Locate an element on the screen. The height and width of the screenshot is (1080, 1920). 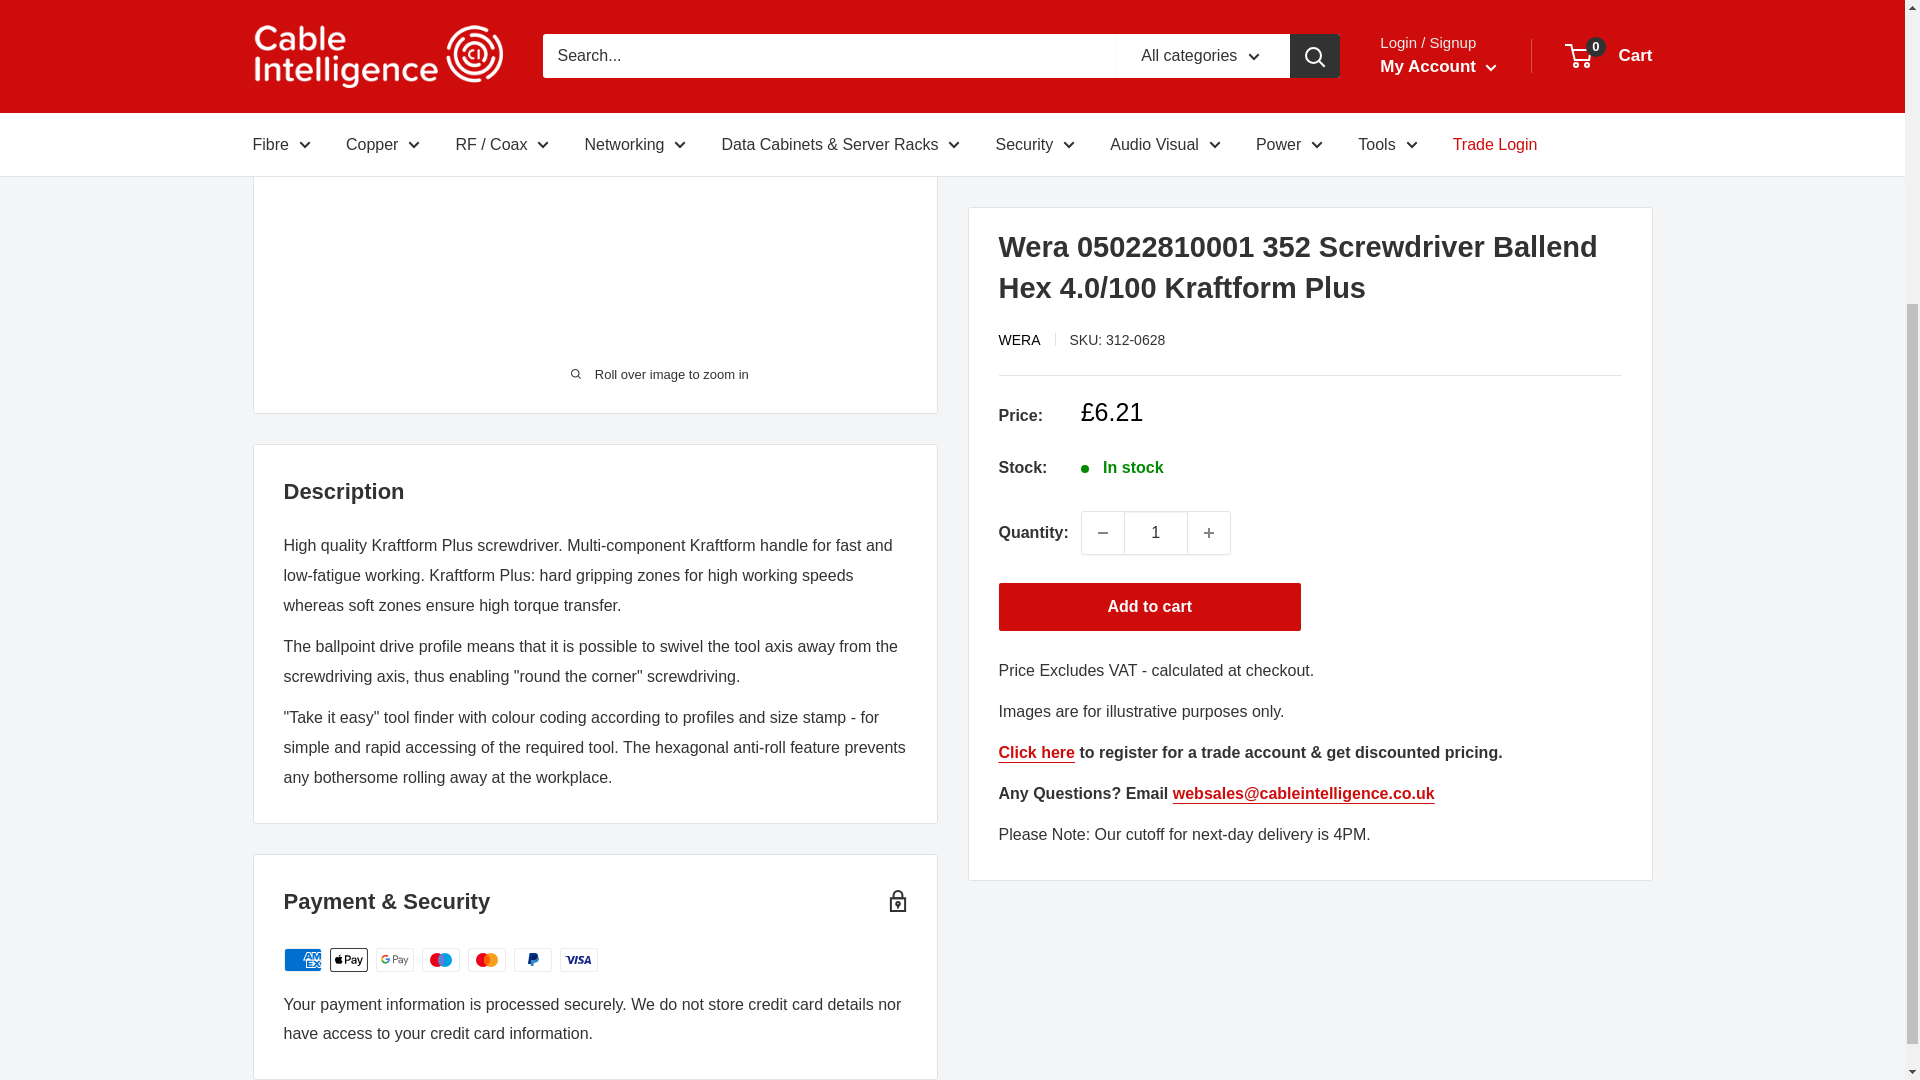
Increase quantity by 1 is located at coordinates (1209, 151).